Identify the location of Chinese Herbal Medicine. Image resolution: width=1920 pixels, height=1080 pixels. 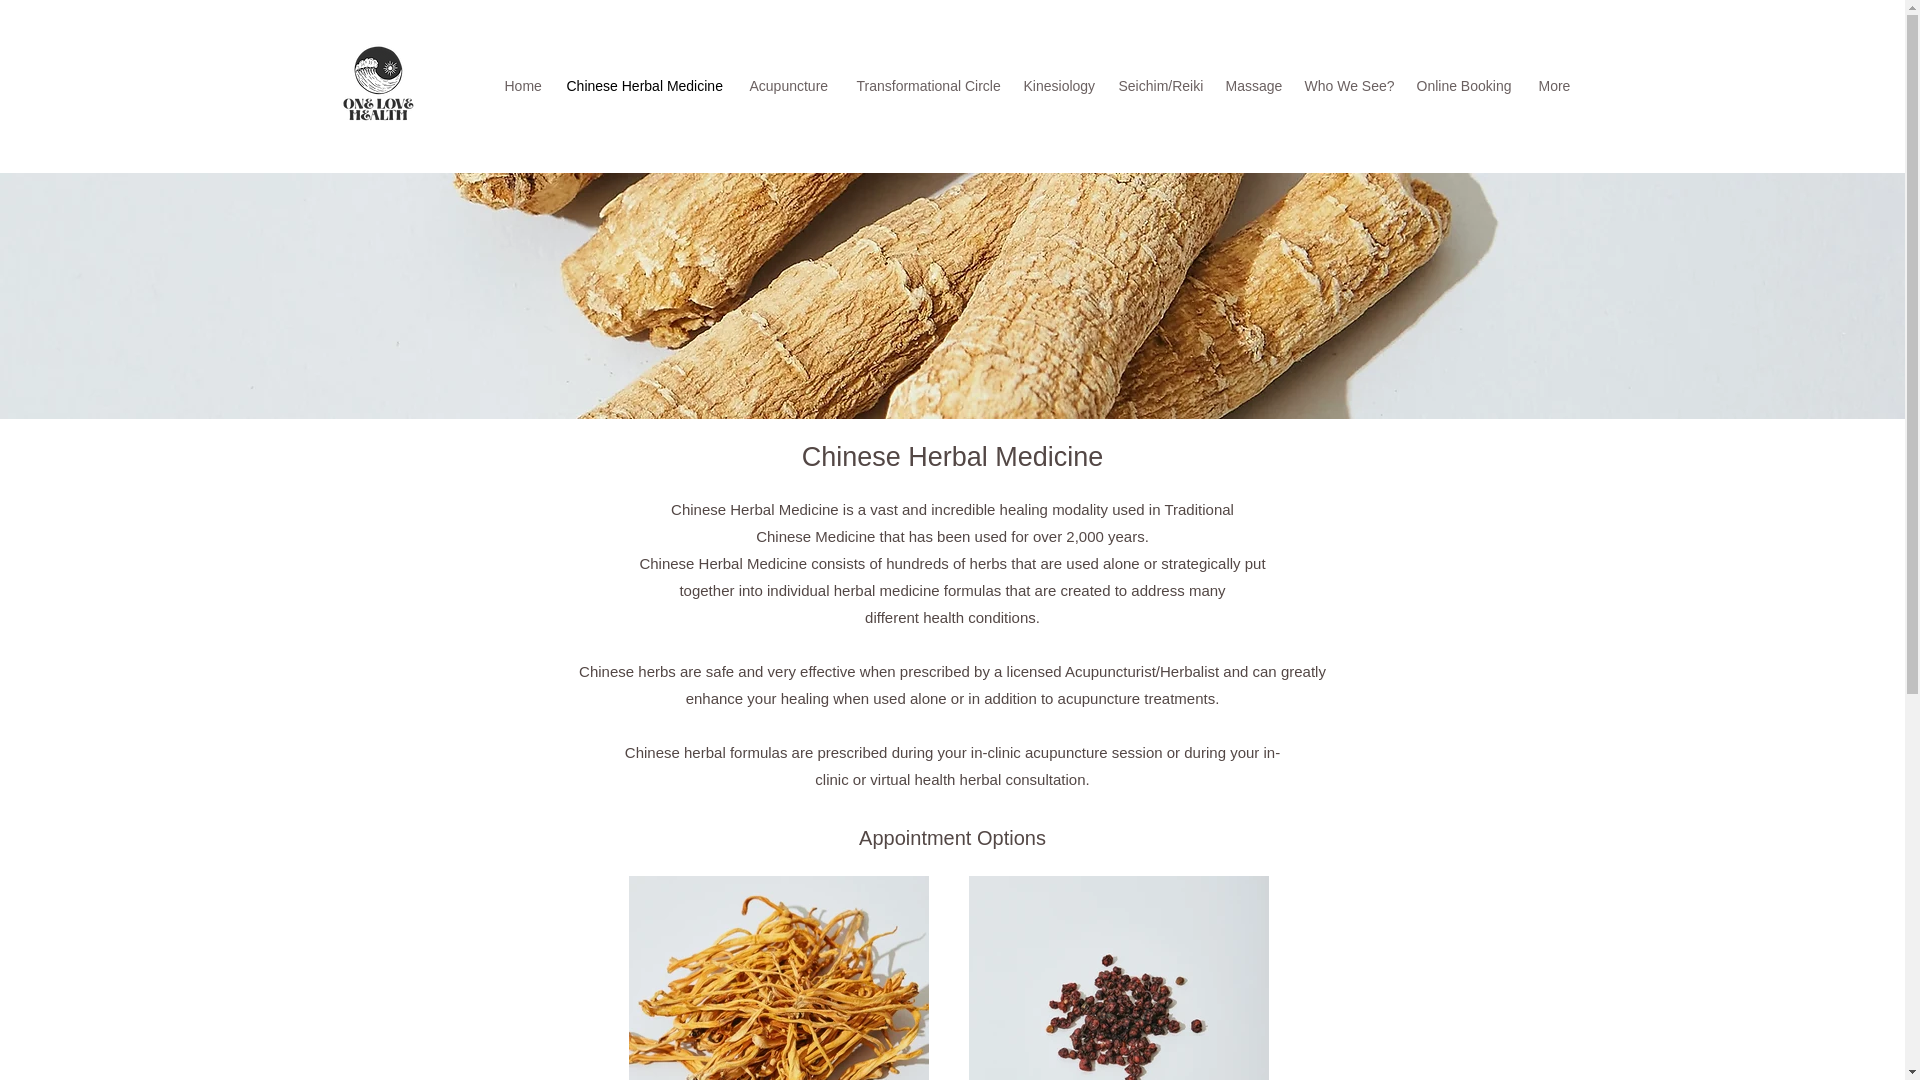
(648, 86).